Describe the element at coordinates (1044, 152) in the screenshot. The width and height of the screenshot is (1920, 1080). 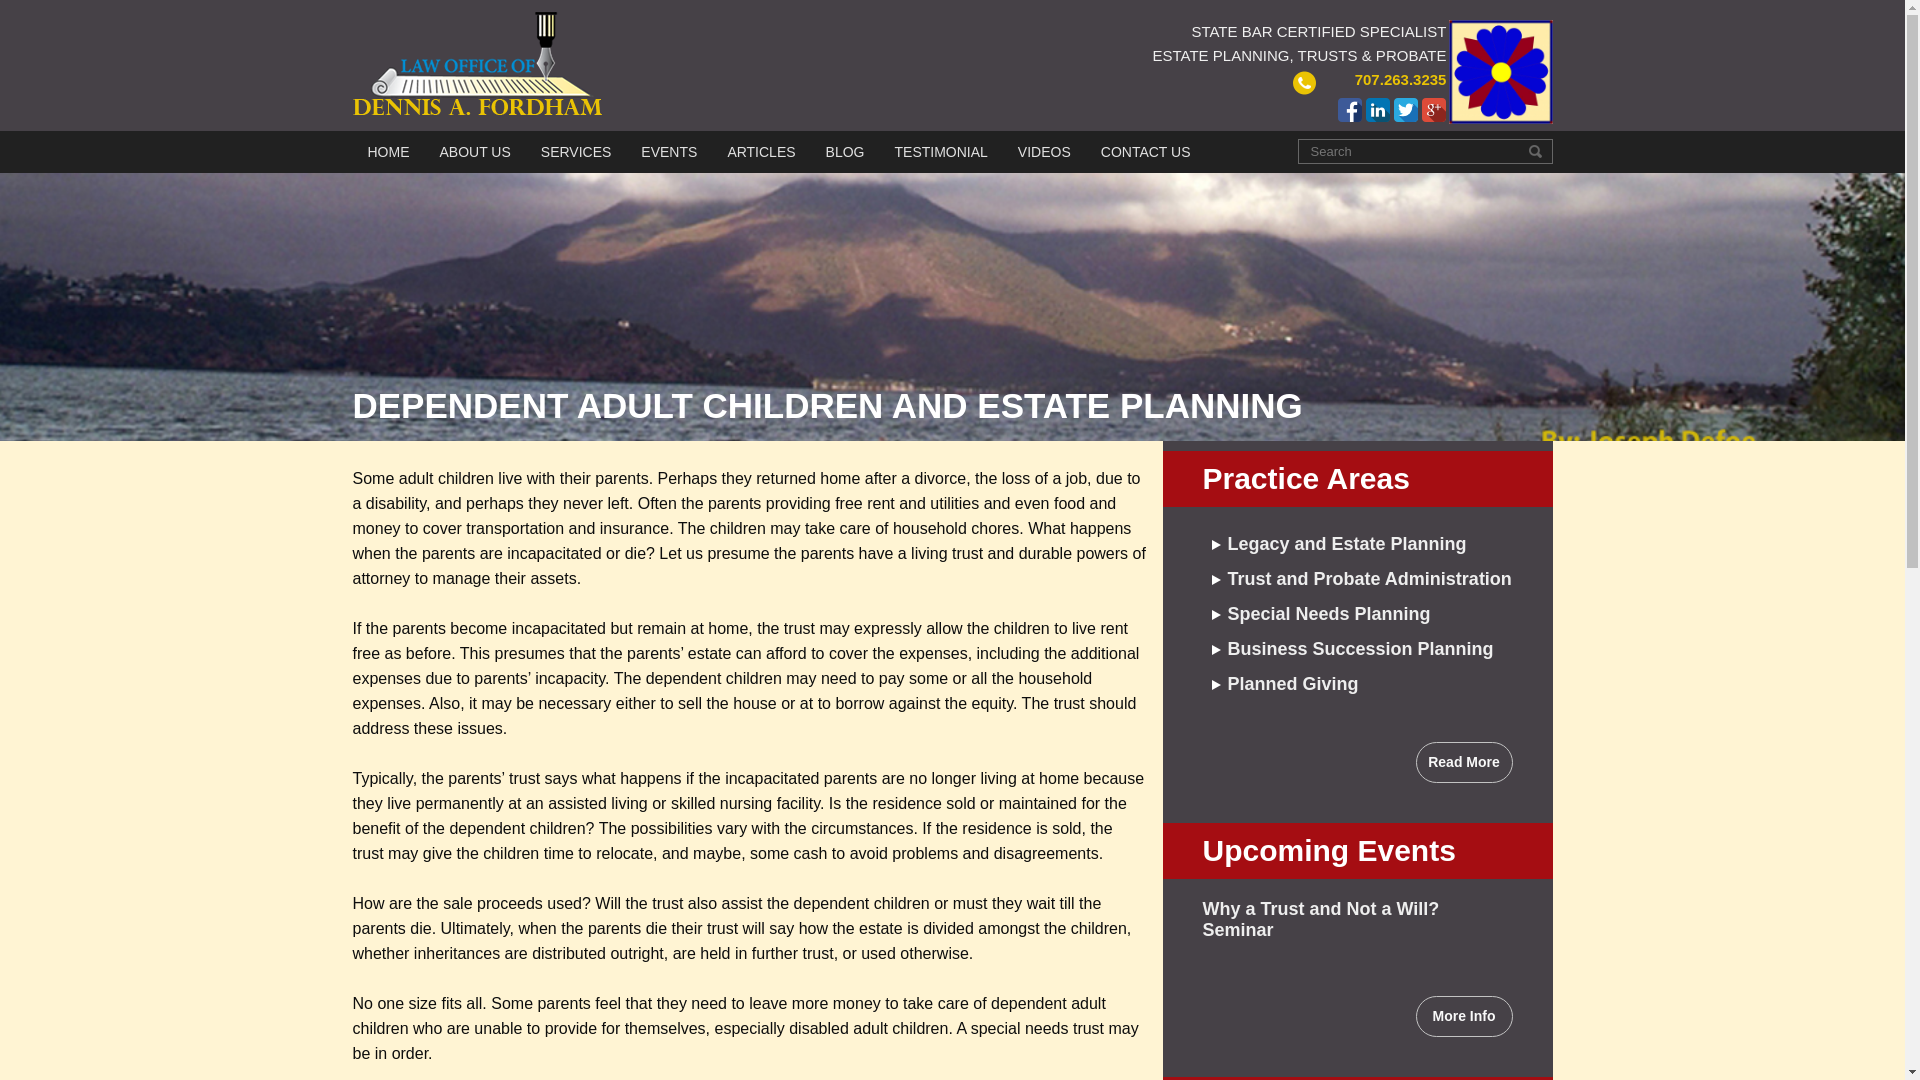
I see `VIDEOS` at that location.